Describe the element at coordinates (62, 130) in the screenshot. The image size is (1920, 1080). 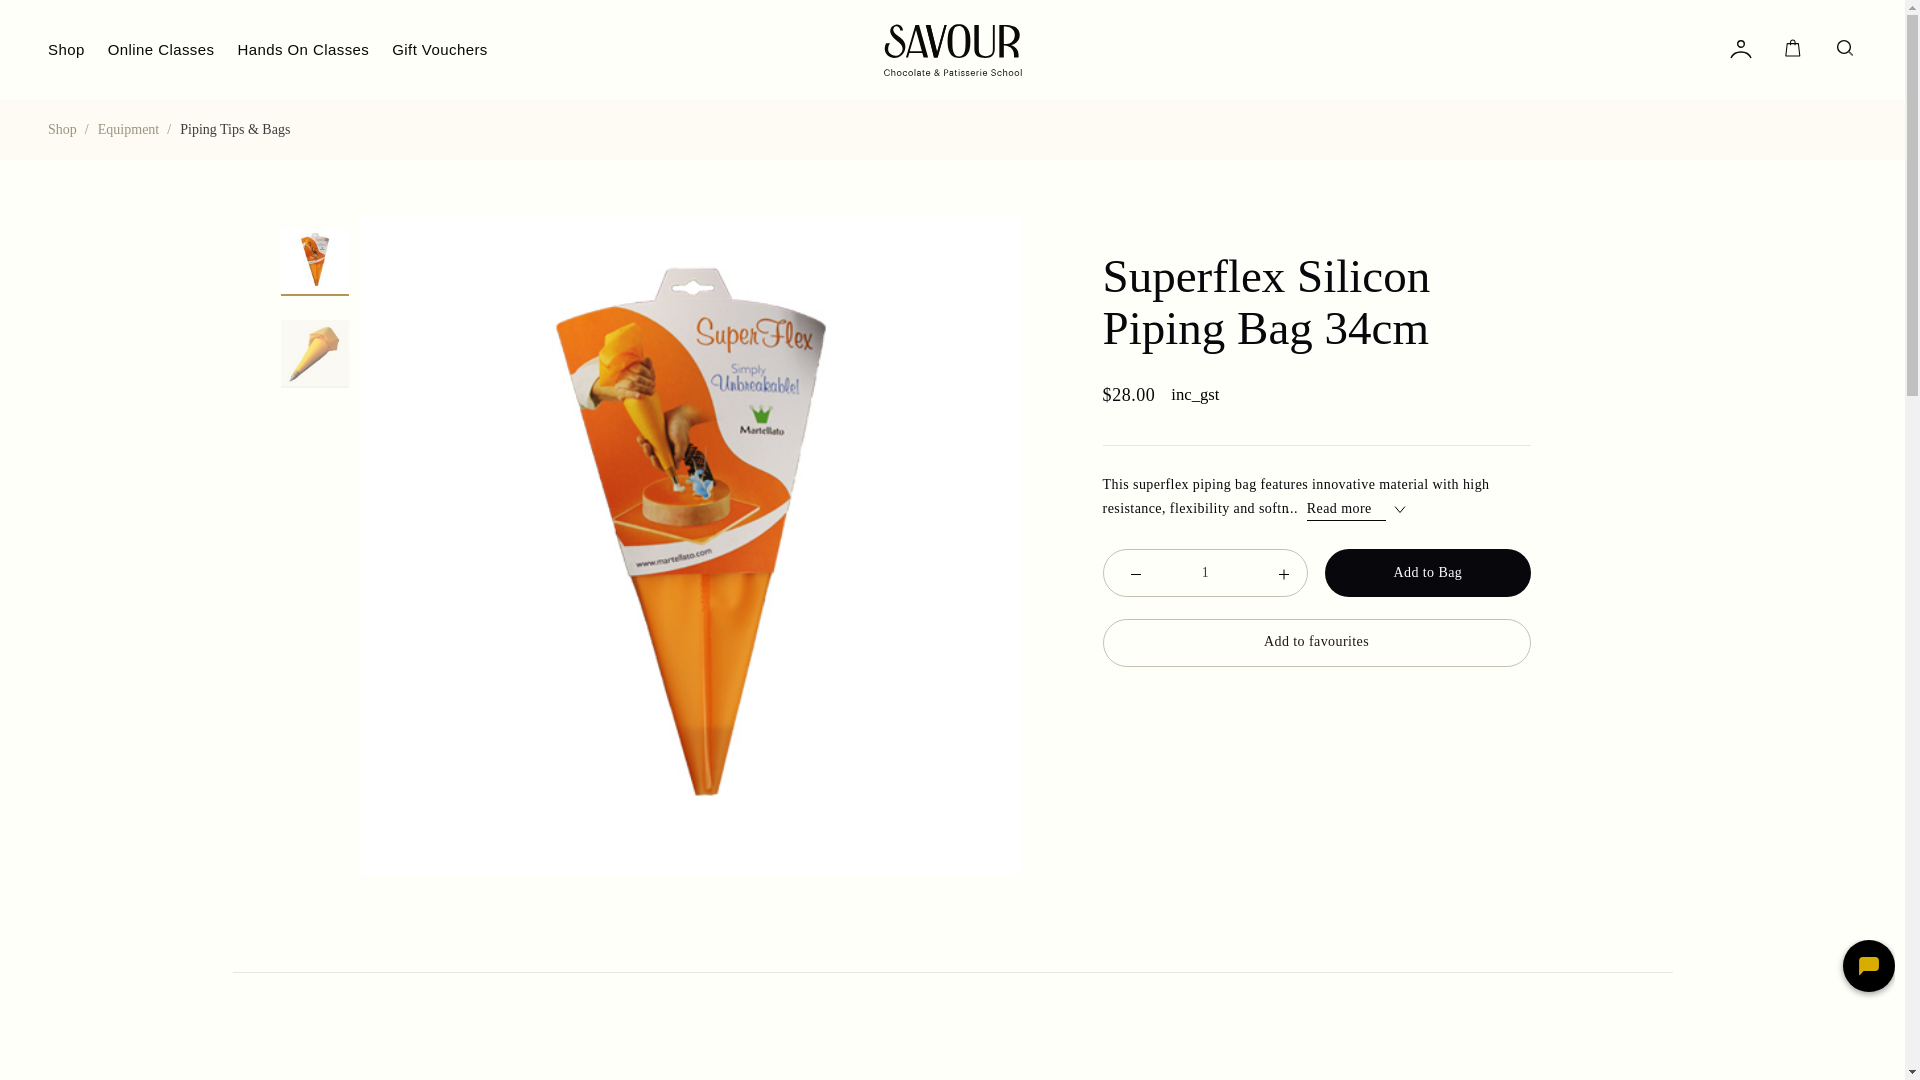
I see `Shop` at that location.